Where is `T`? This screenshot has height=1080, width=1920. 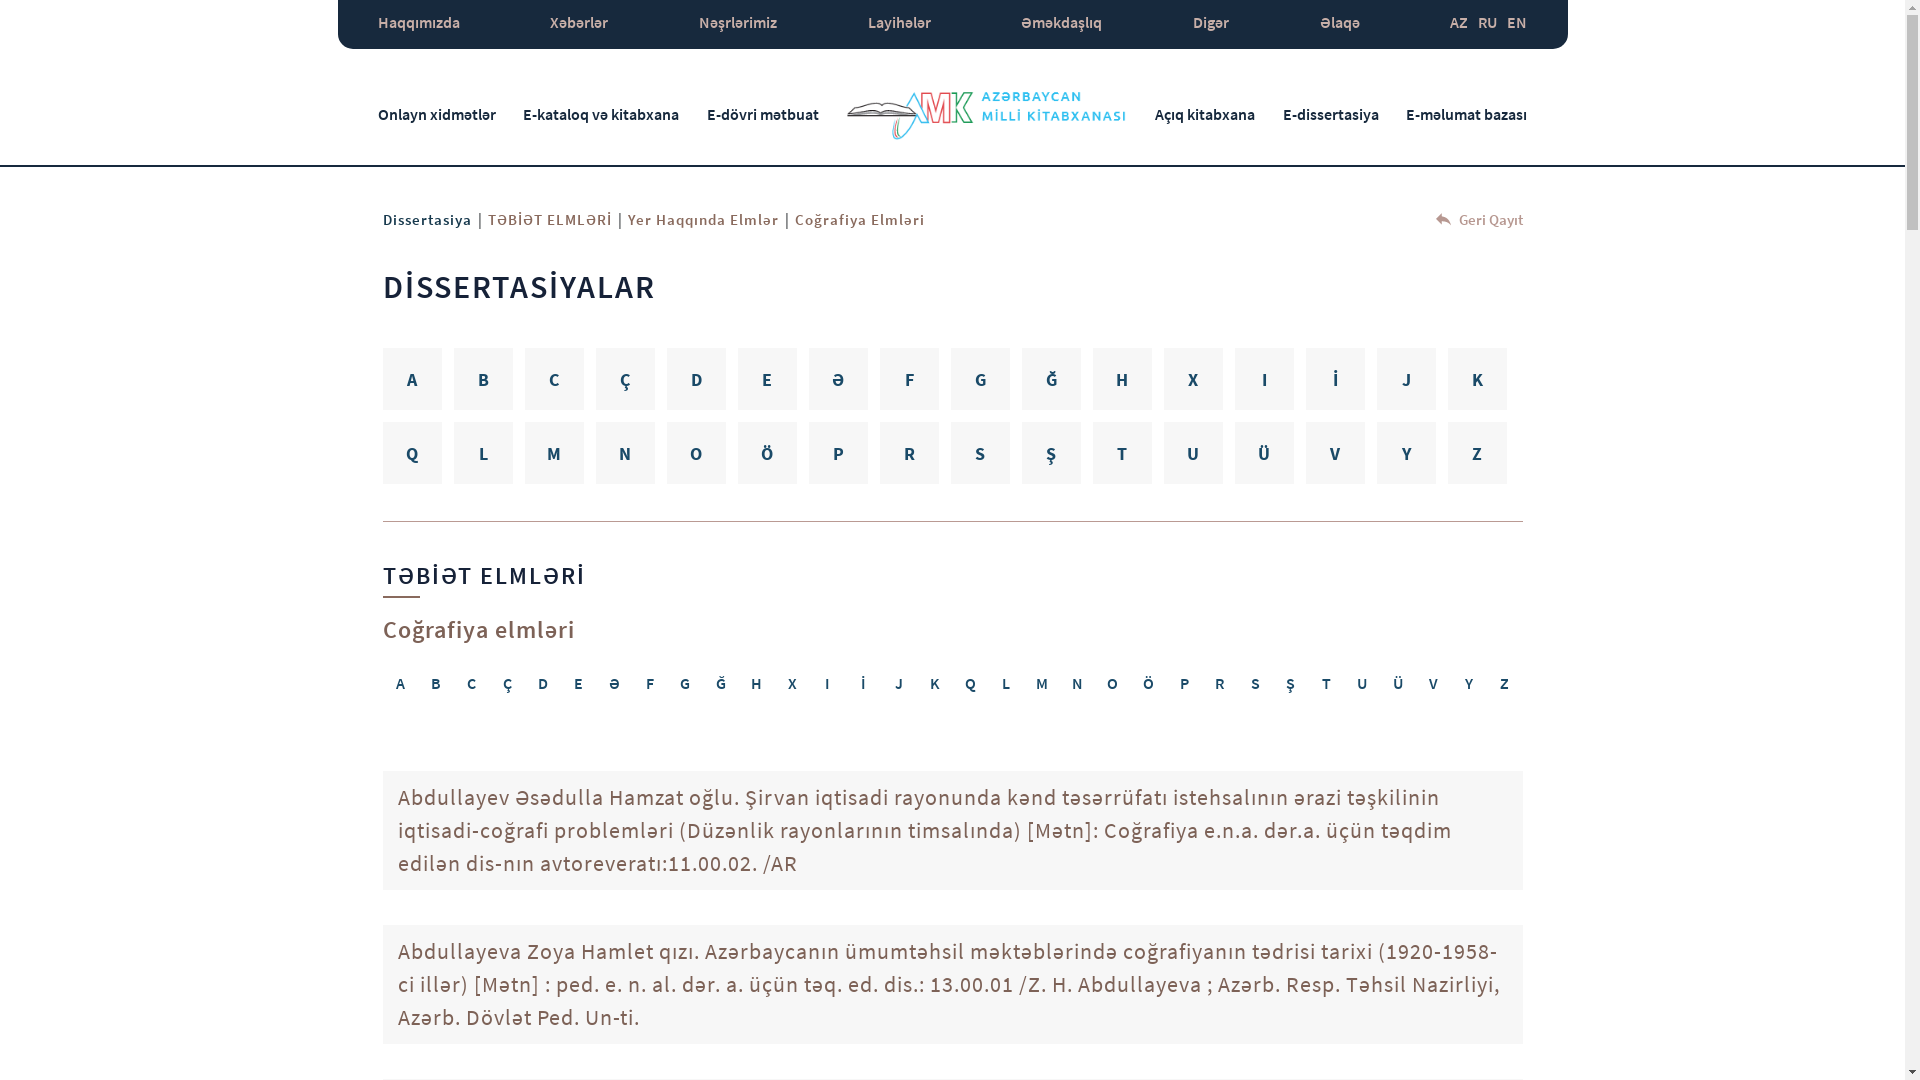 T is located at coordinates (1327, 683).